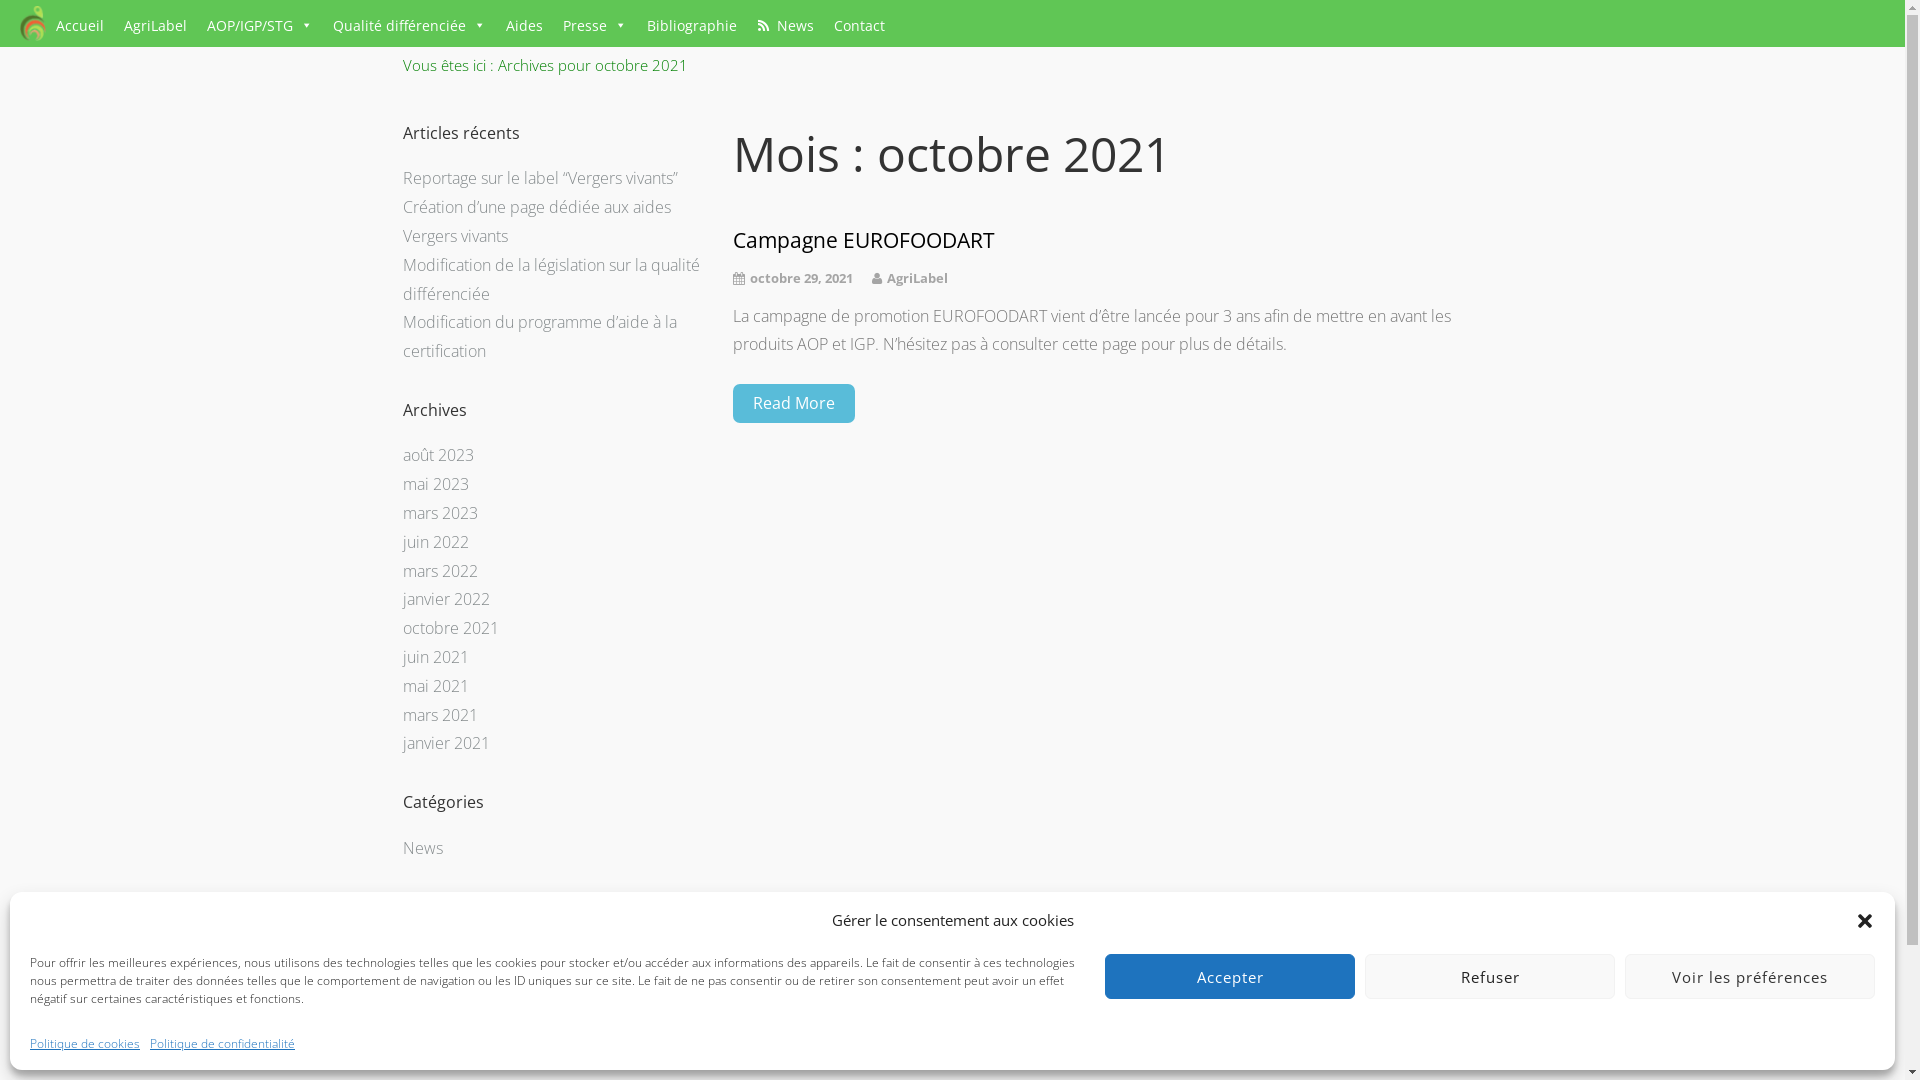 This screenshot has width=1920, height=1080. I want to click on mai 2023, so click(435, 484).